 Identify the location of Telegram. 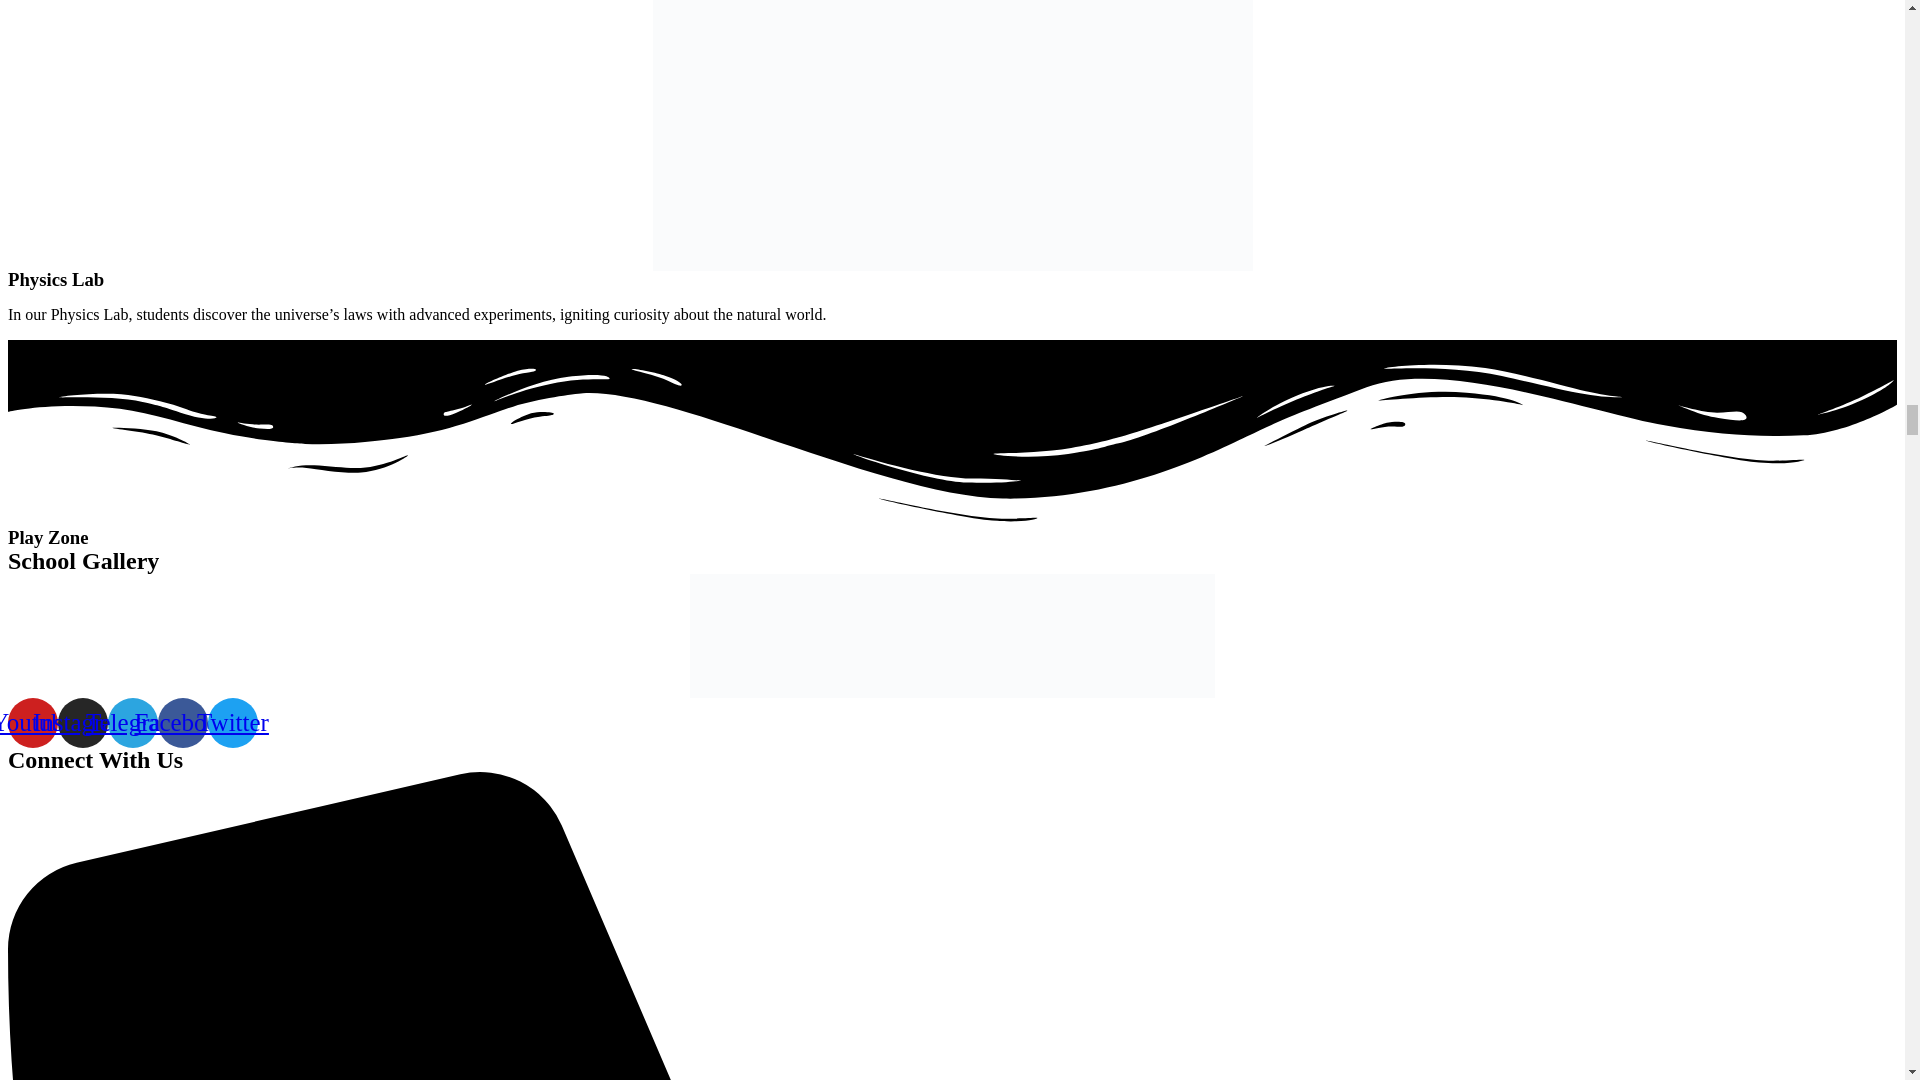
(132, 722).